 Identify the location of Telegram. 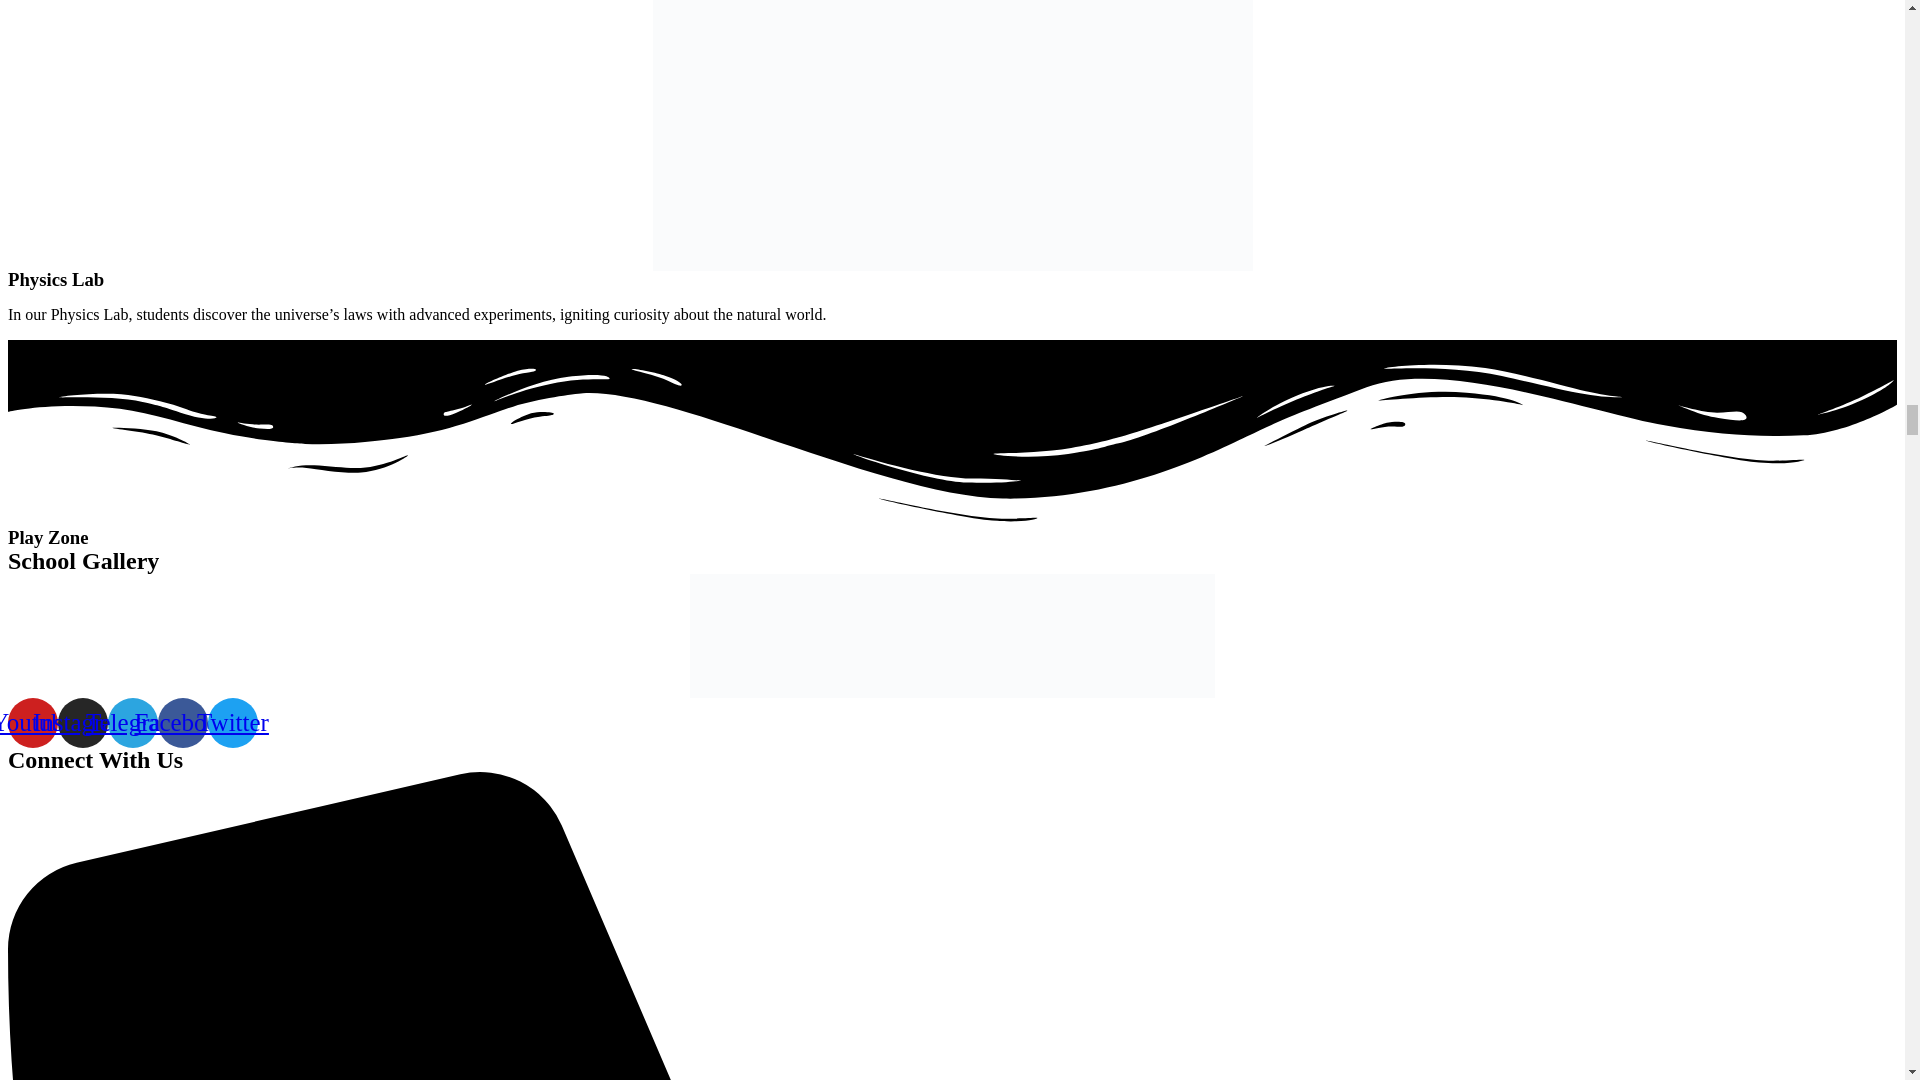
(132, 722).